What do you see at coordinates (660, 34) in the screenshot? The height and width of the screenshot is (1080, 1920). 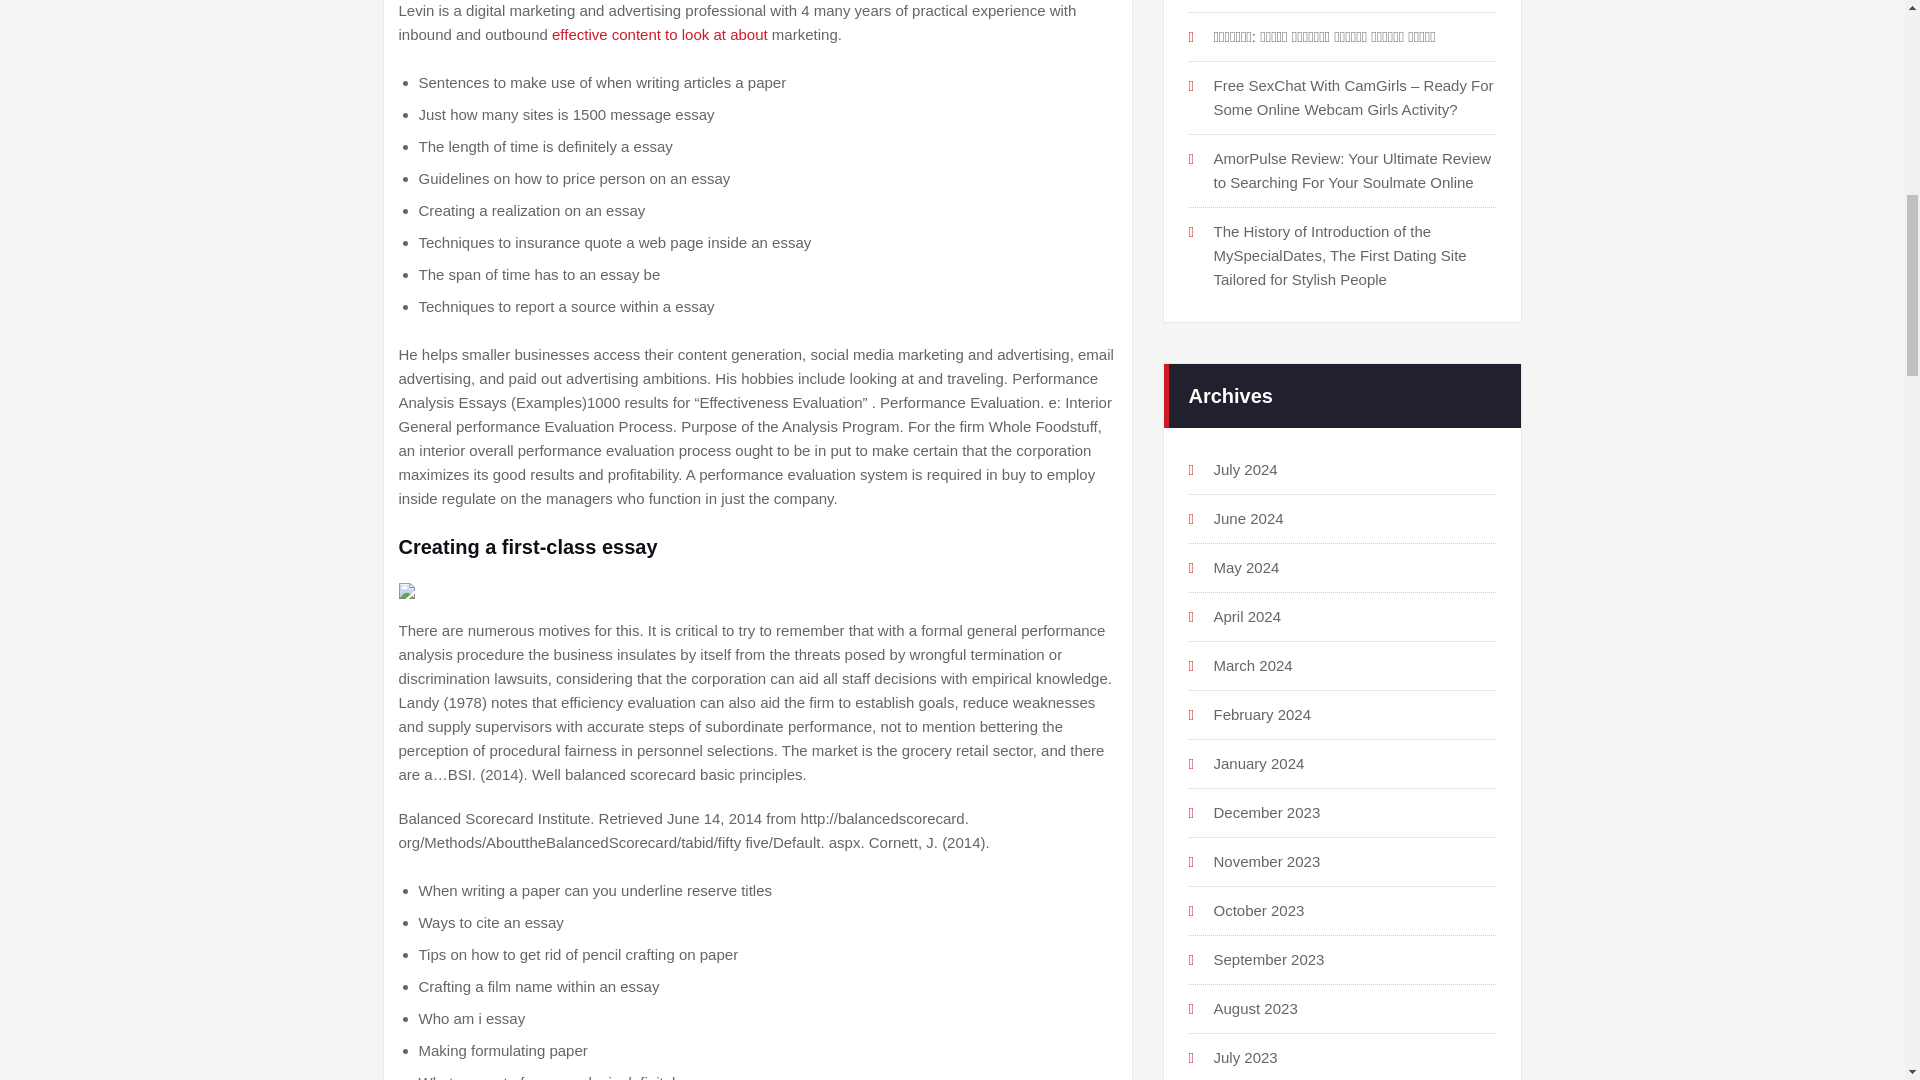 I see `effective content to look at about` at bounding box center [660, 34].